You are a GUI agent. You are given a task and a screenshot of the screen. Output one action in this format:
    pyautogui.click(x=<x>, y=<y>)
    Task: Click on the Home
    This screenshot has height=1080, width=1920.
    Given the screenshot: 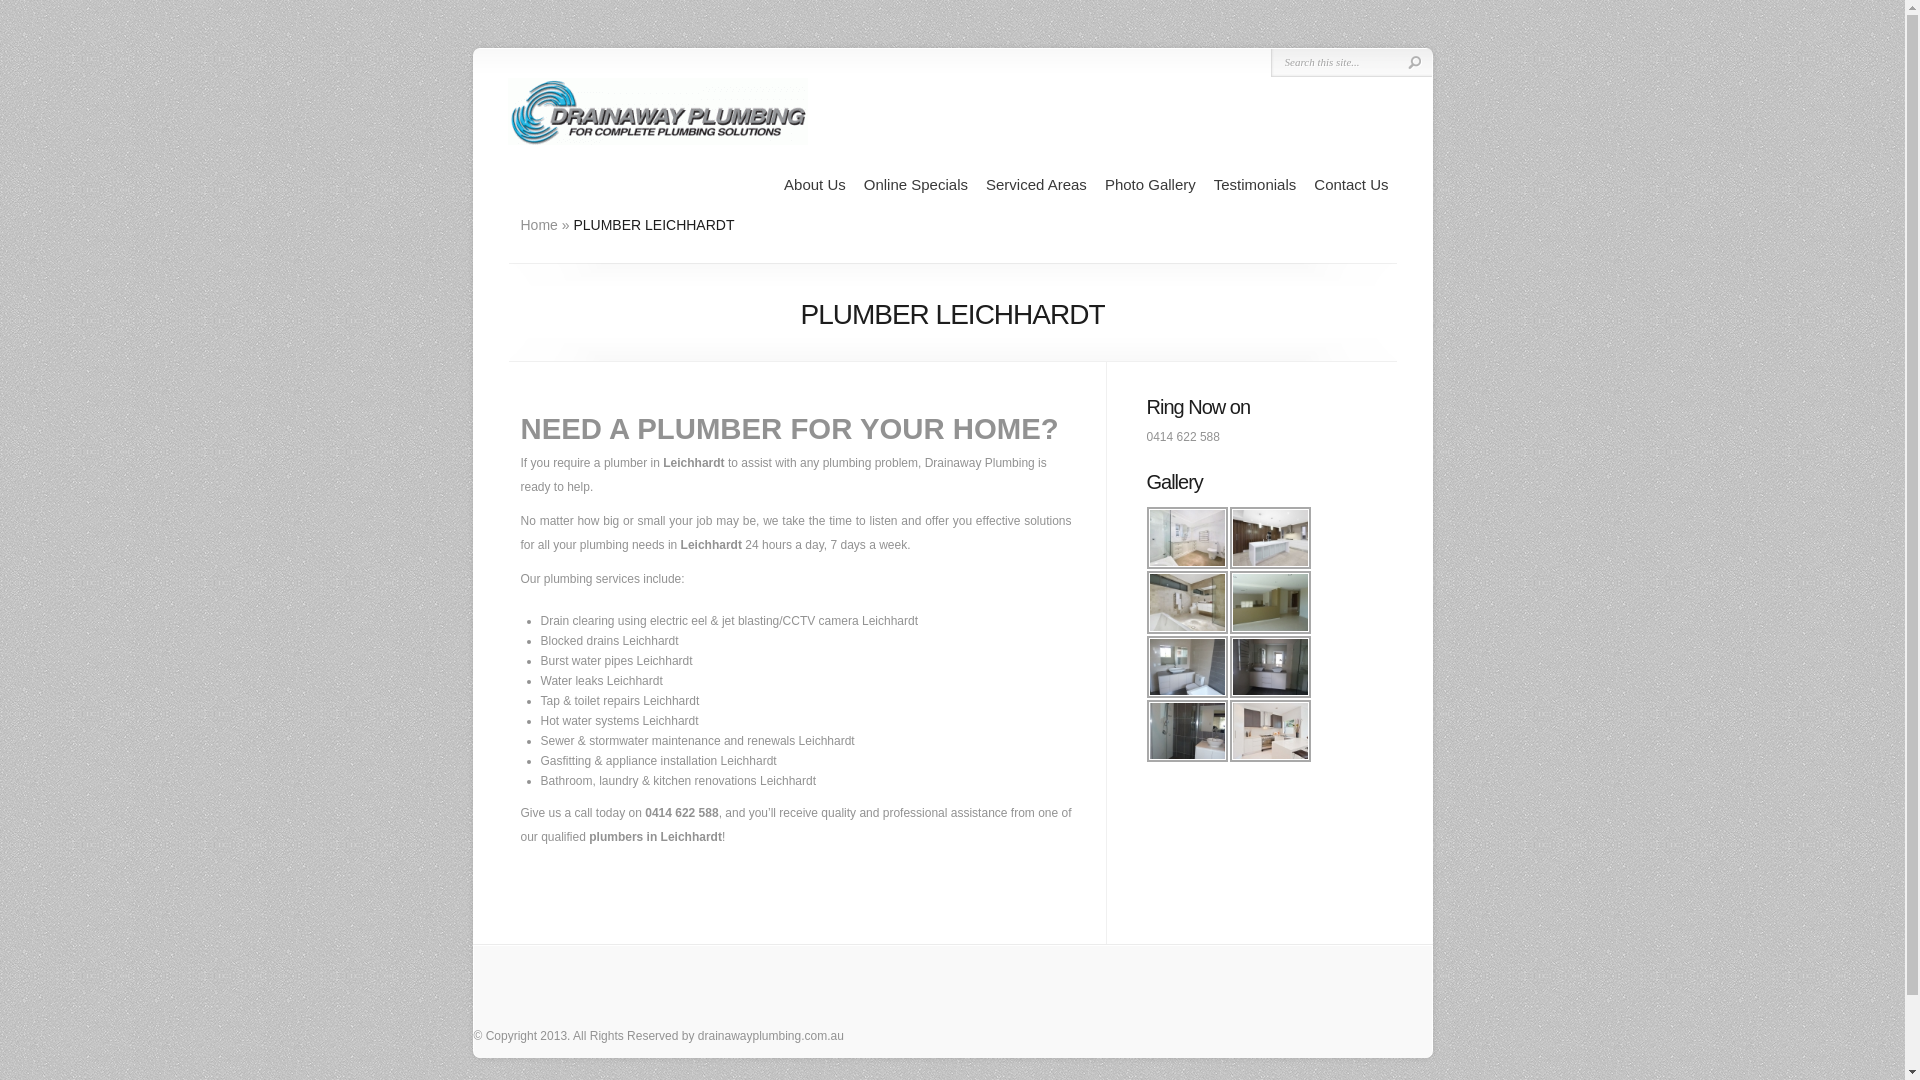 What is the action you would take?
    pyautogui.click(x=538, y=225)
    